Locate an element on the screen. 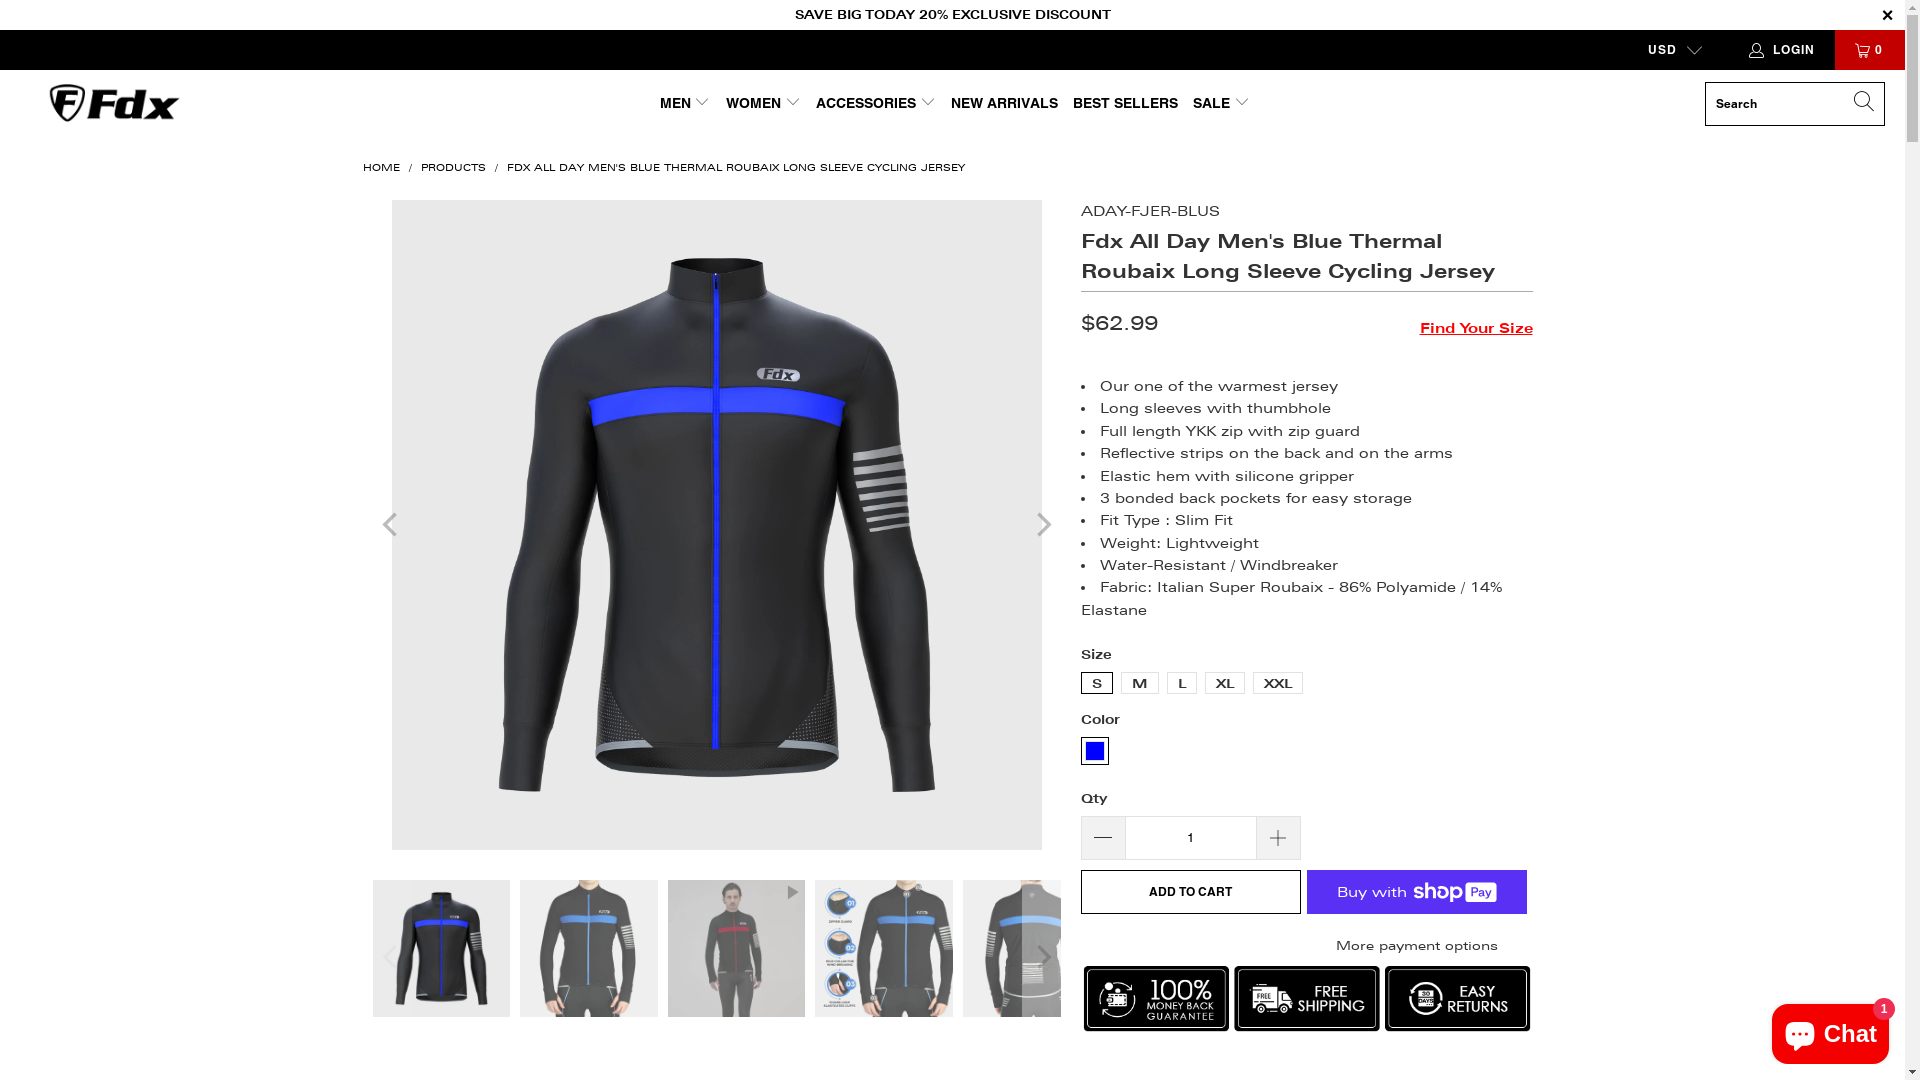  NEW ARRIVALS is located at coordinates (1004, 104).